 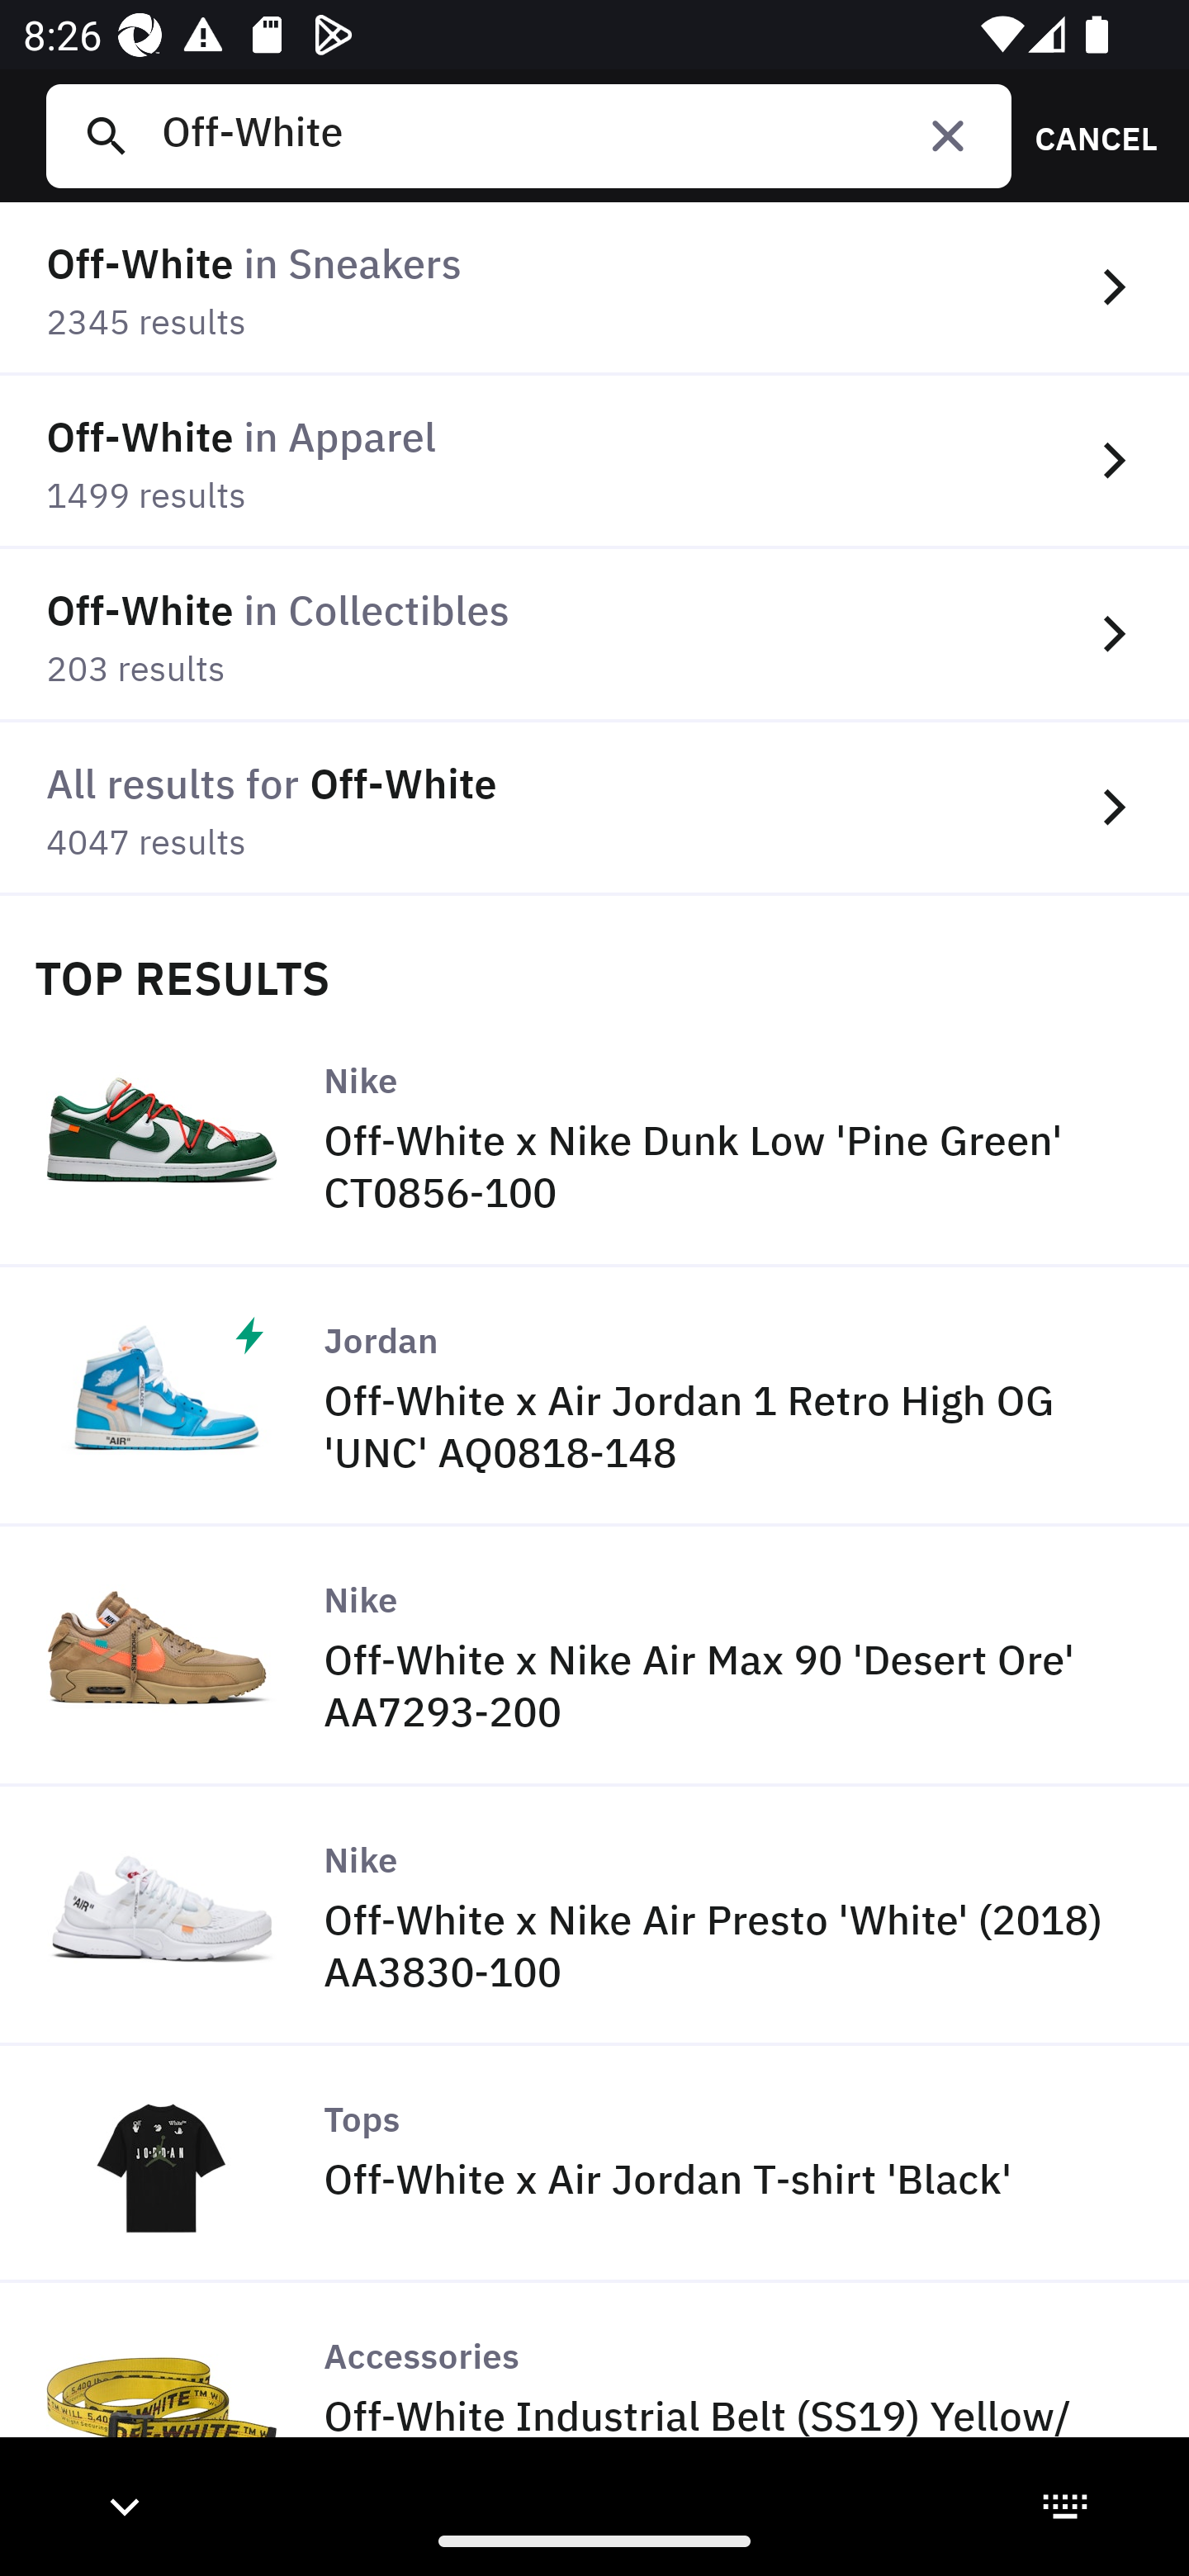 What do you see at coordinates (574, 135) in the screenshot?
I see `Off-White` at bounding box center [574, 135].